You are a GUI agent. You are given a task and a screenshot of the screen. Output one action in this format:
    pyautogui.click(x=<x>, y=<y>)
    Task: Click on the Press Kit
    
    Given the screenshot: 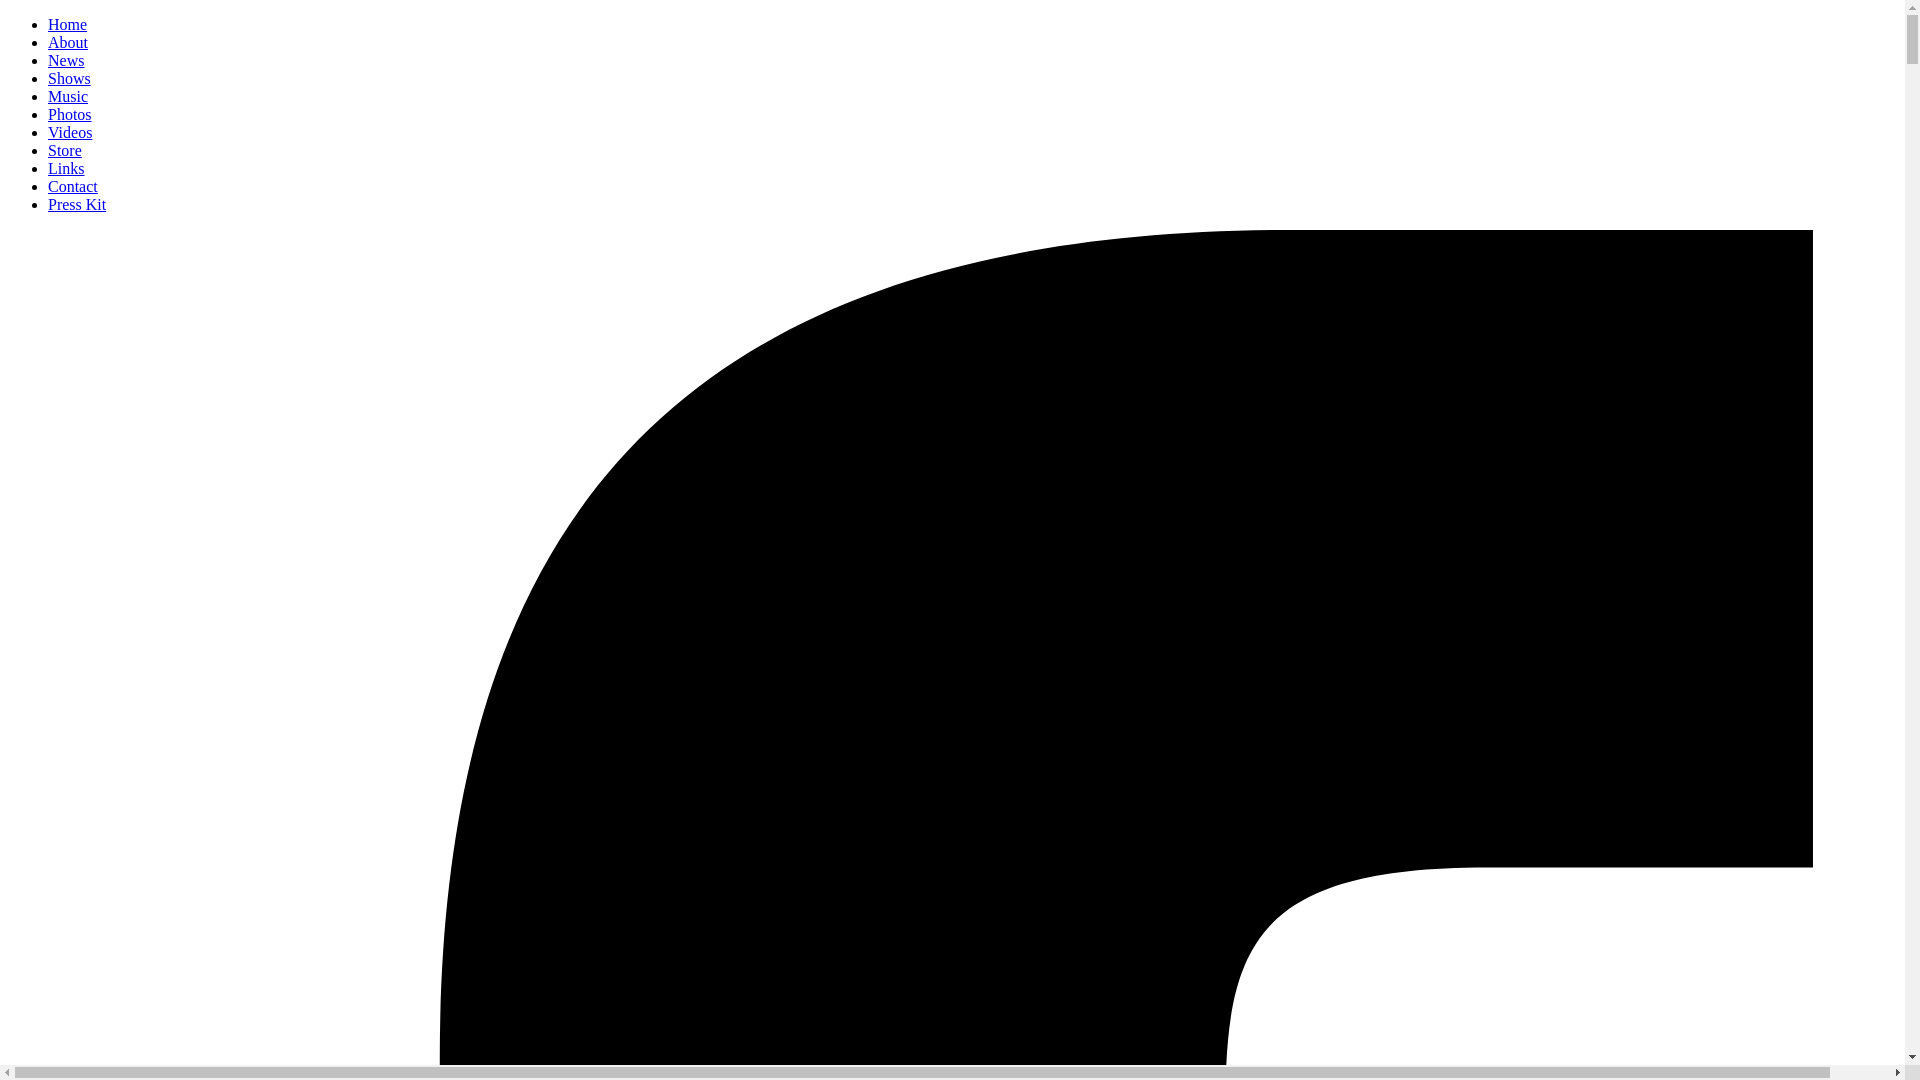 What is the action you would take?
    pyautogui.click(x=77, y=204)
    